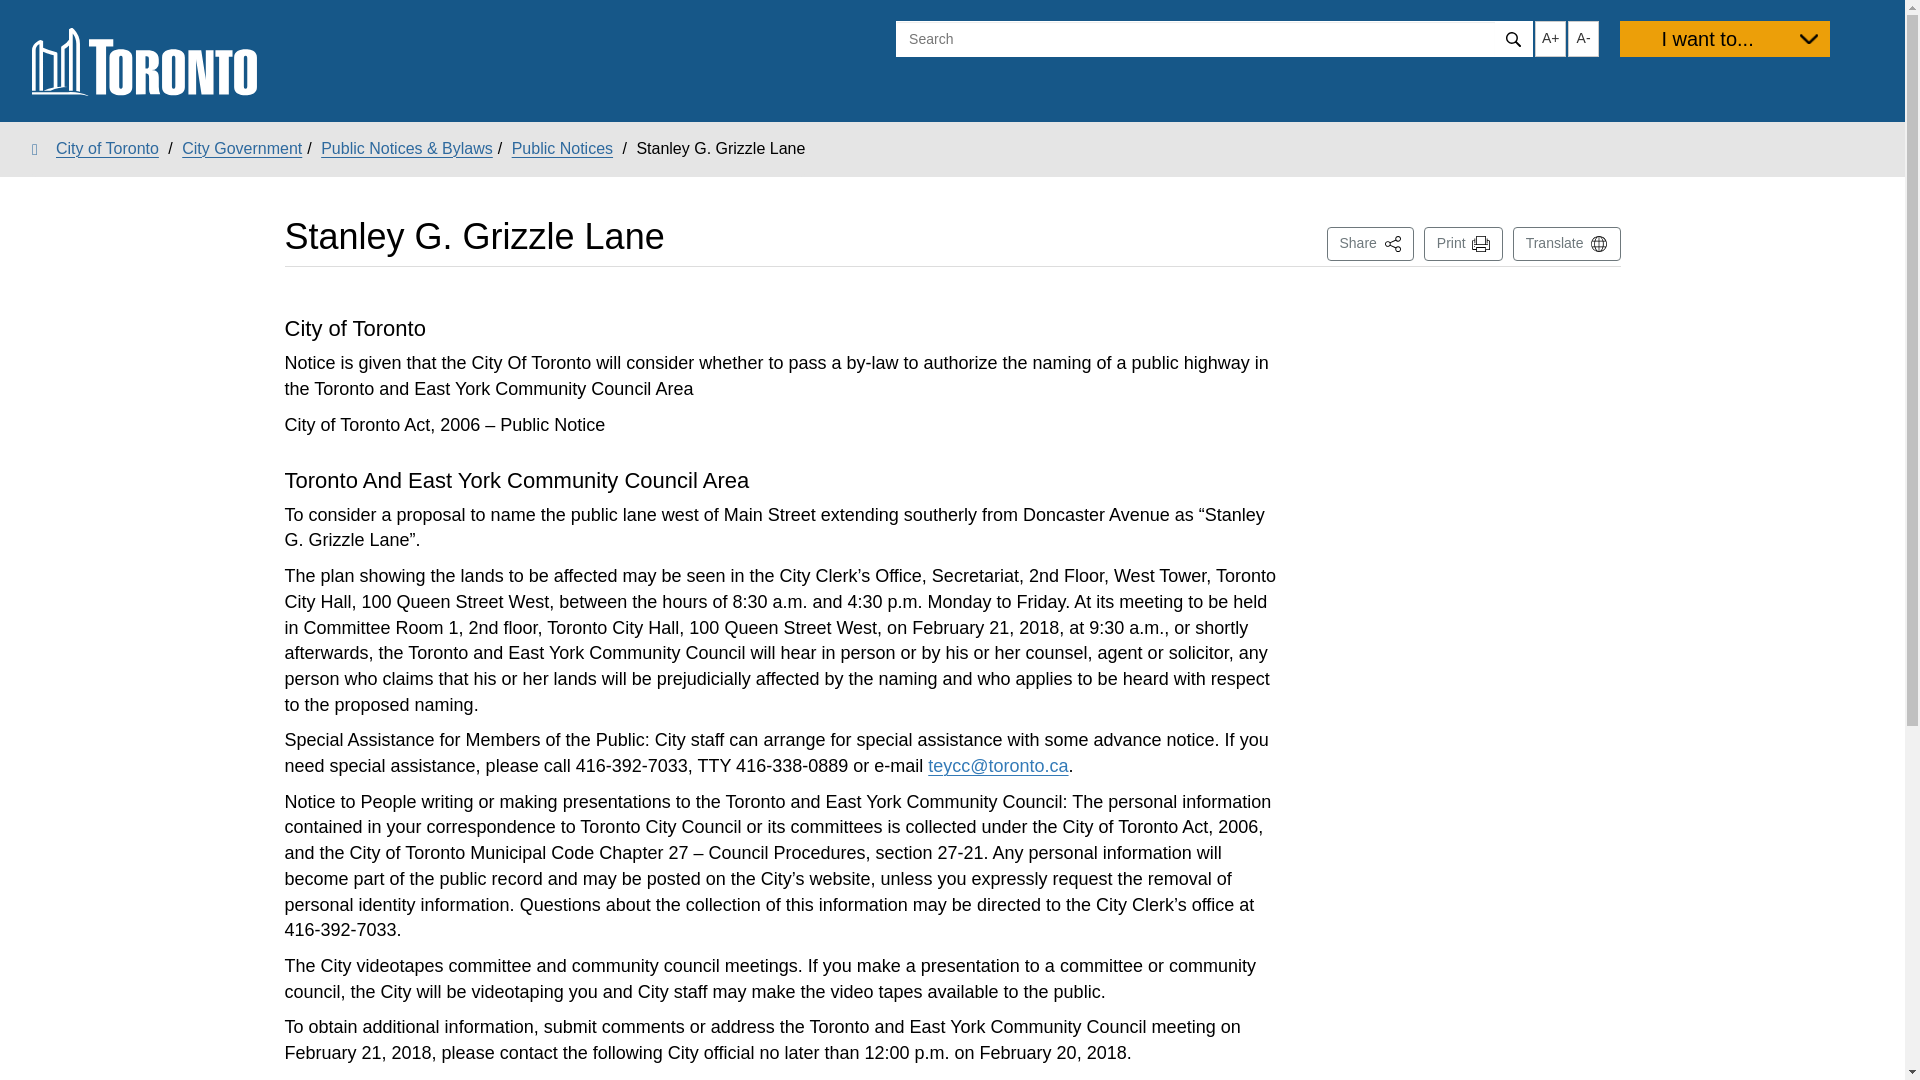  Describe the element at coordinates (562, 148) in the screenshot. I see `Public Notices` at that location.